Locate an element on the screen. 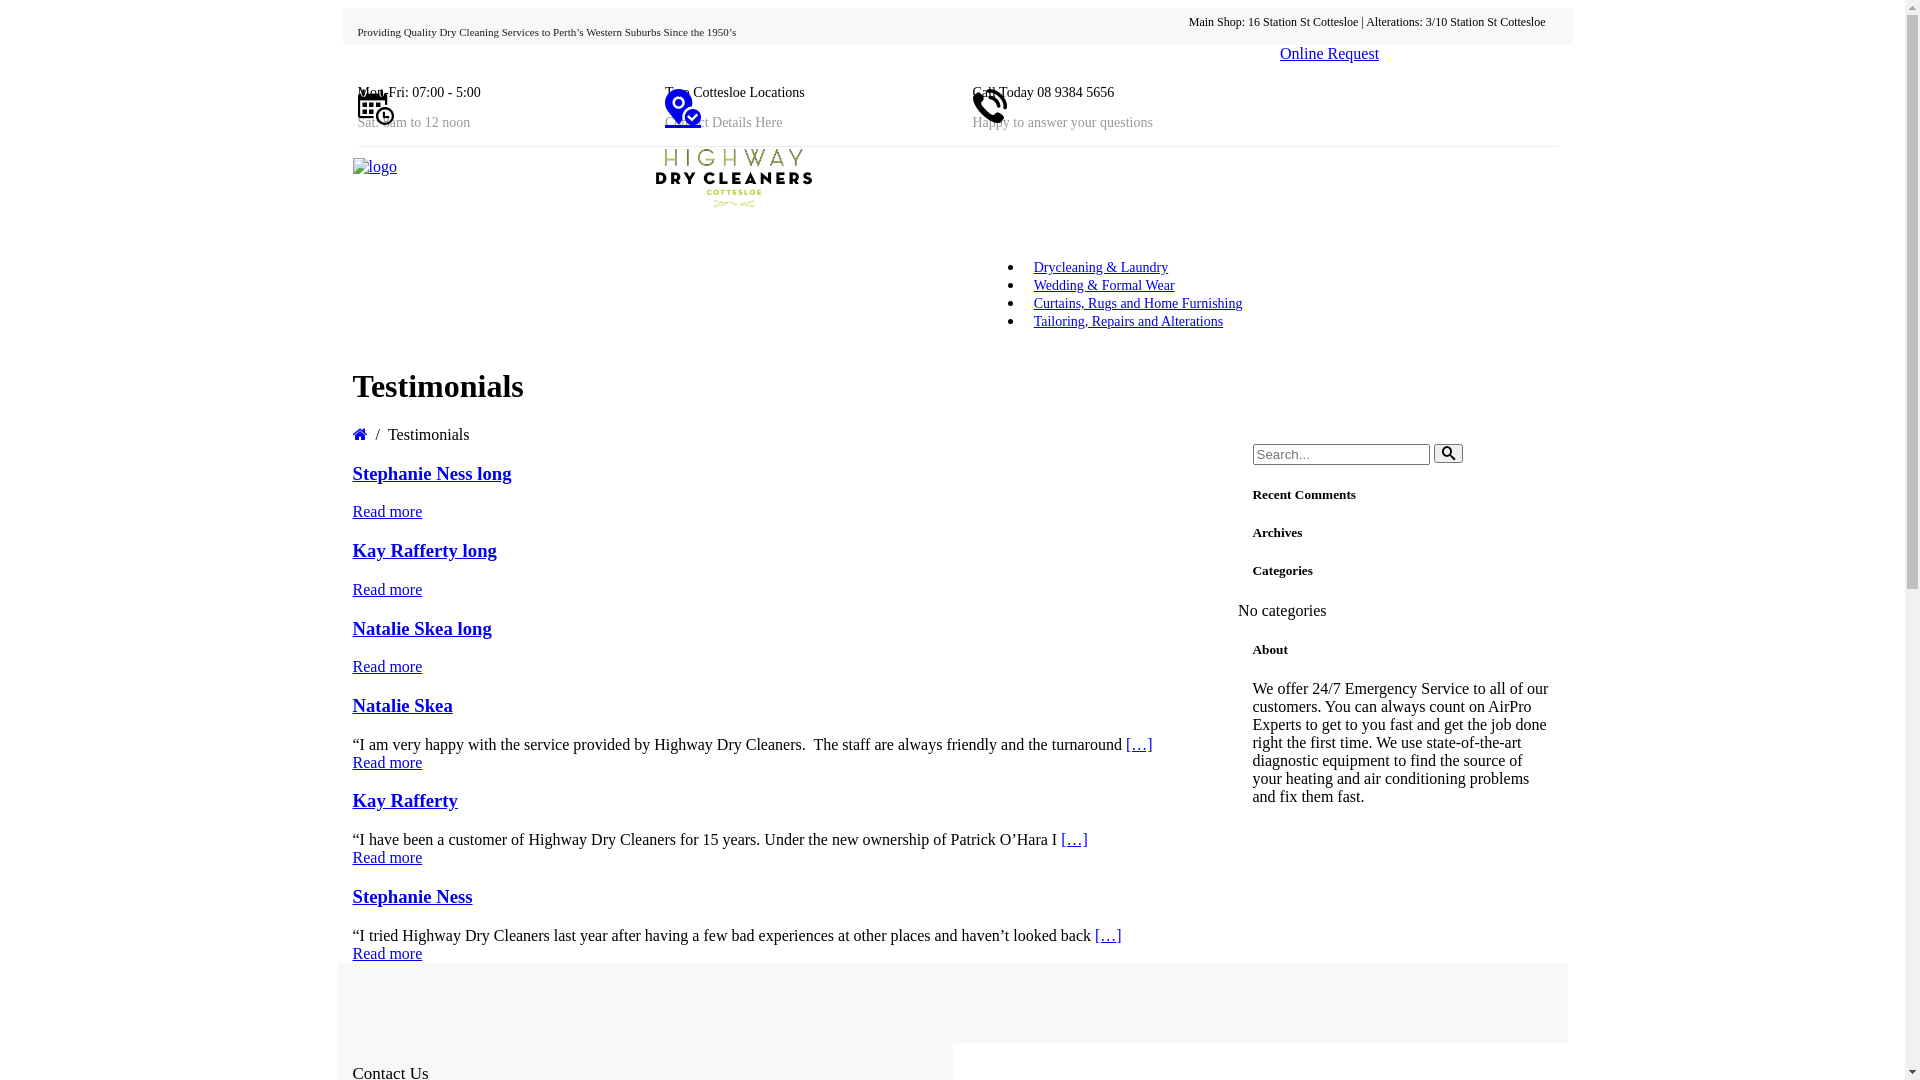  Two Cottesloe Locations is located at coordinates (735, 92).